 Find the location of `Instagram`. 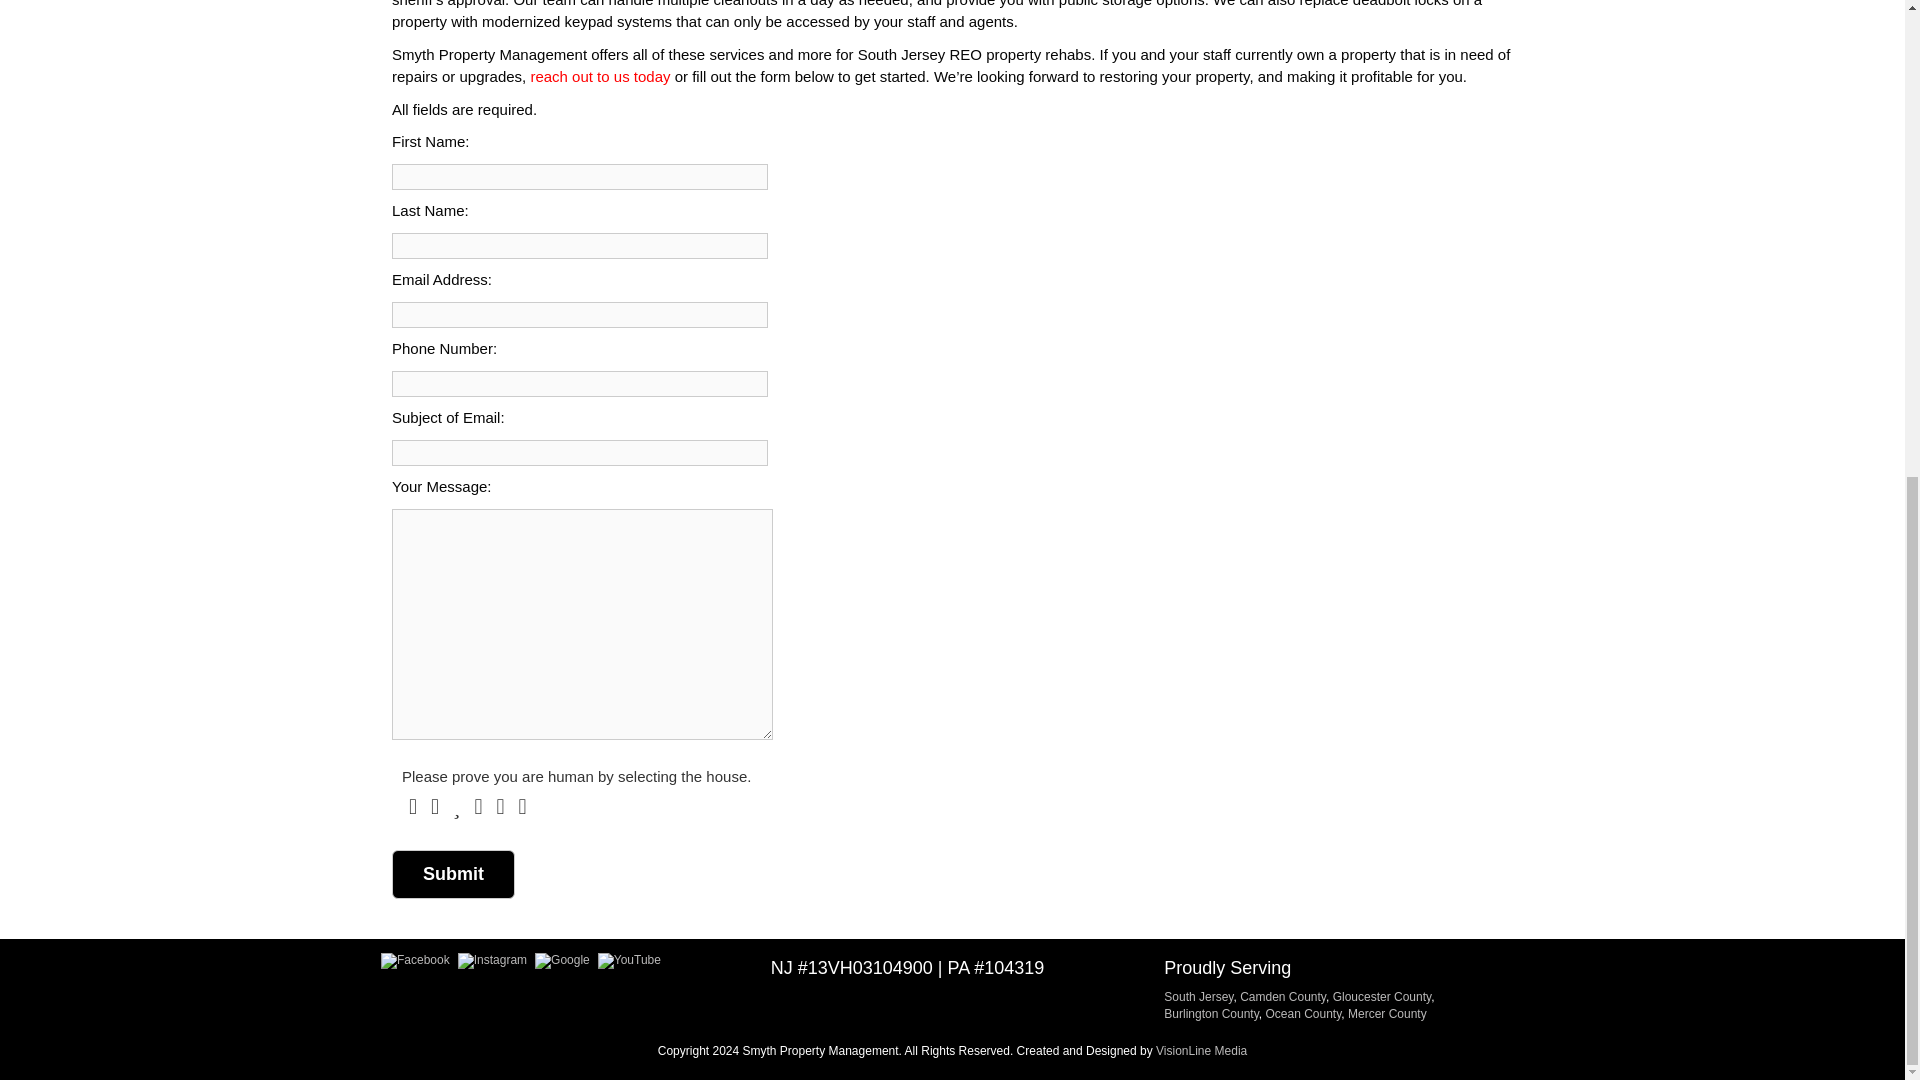

Instagram is located at coordinates (492, 960).